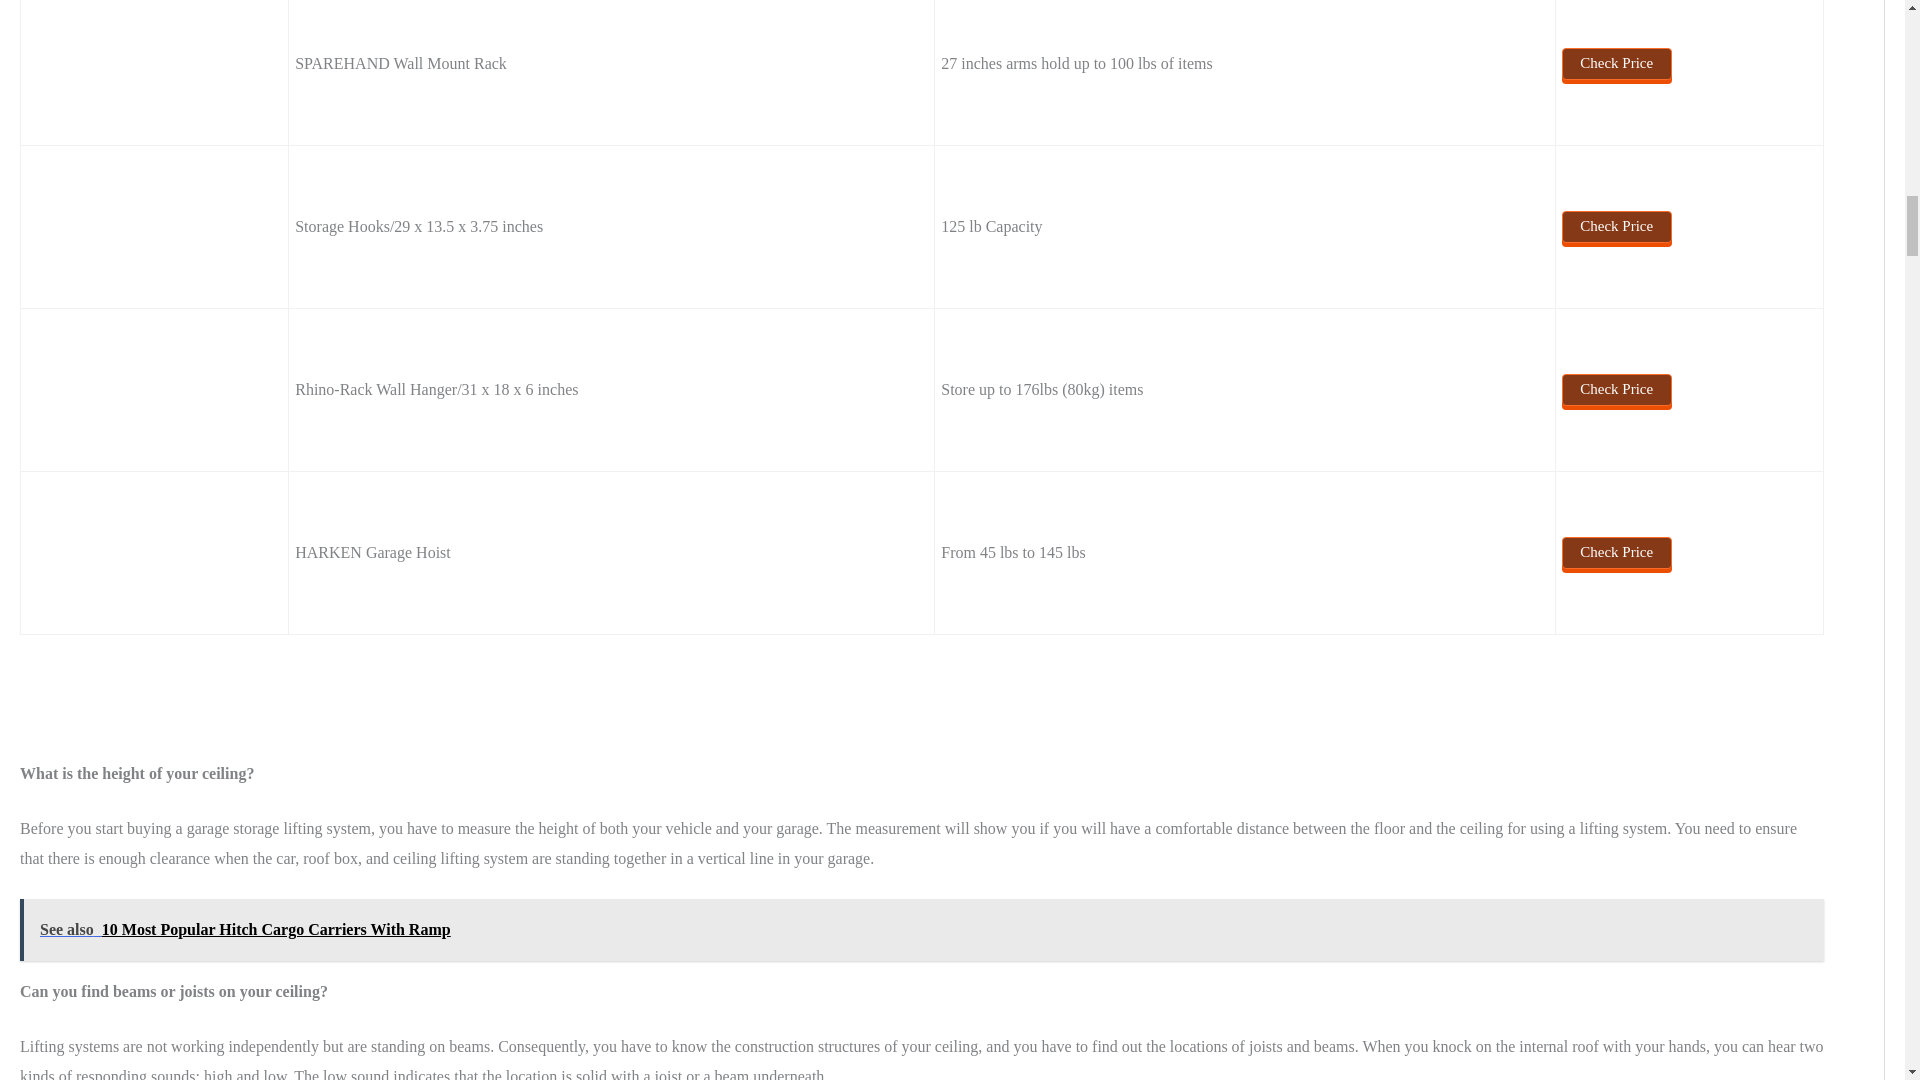 The image size is (1920, 1080). I want to click on Check Price, so click(1617, 390).